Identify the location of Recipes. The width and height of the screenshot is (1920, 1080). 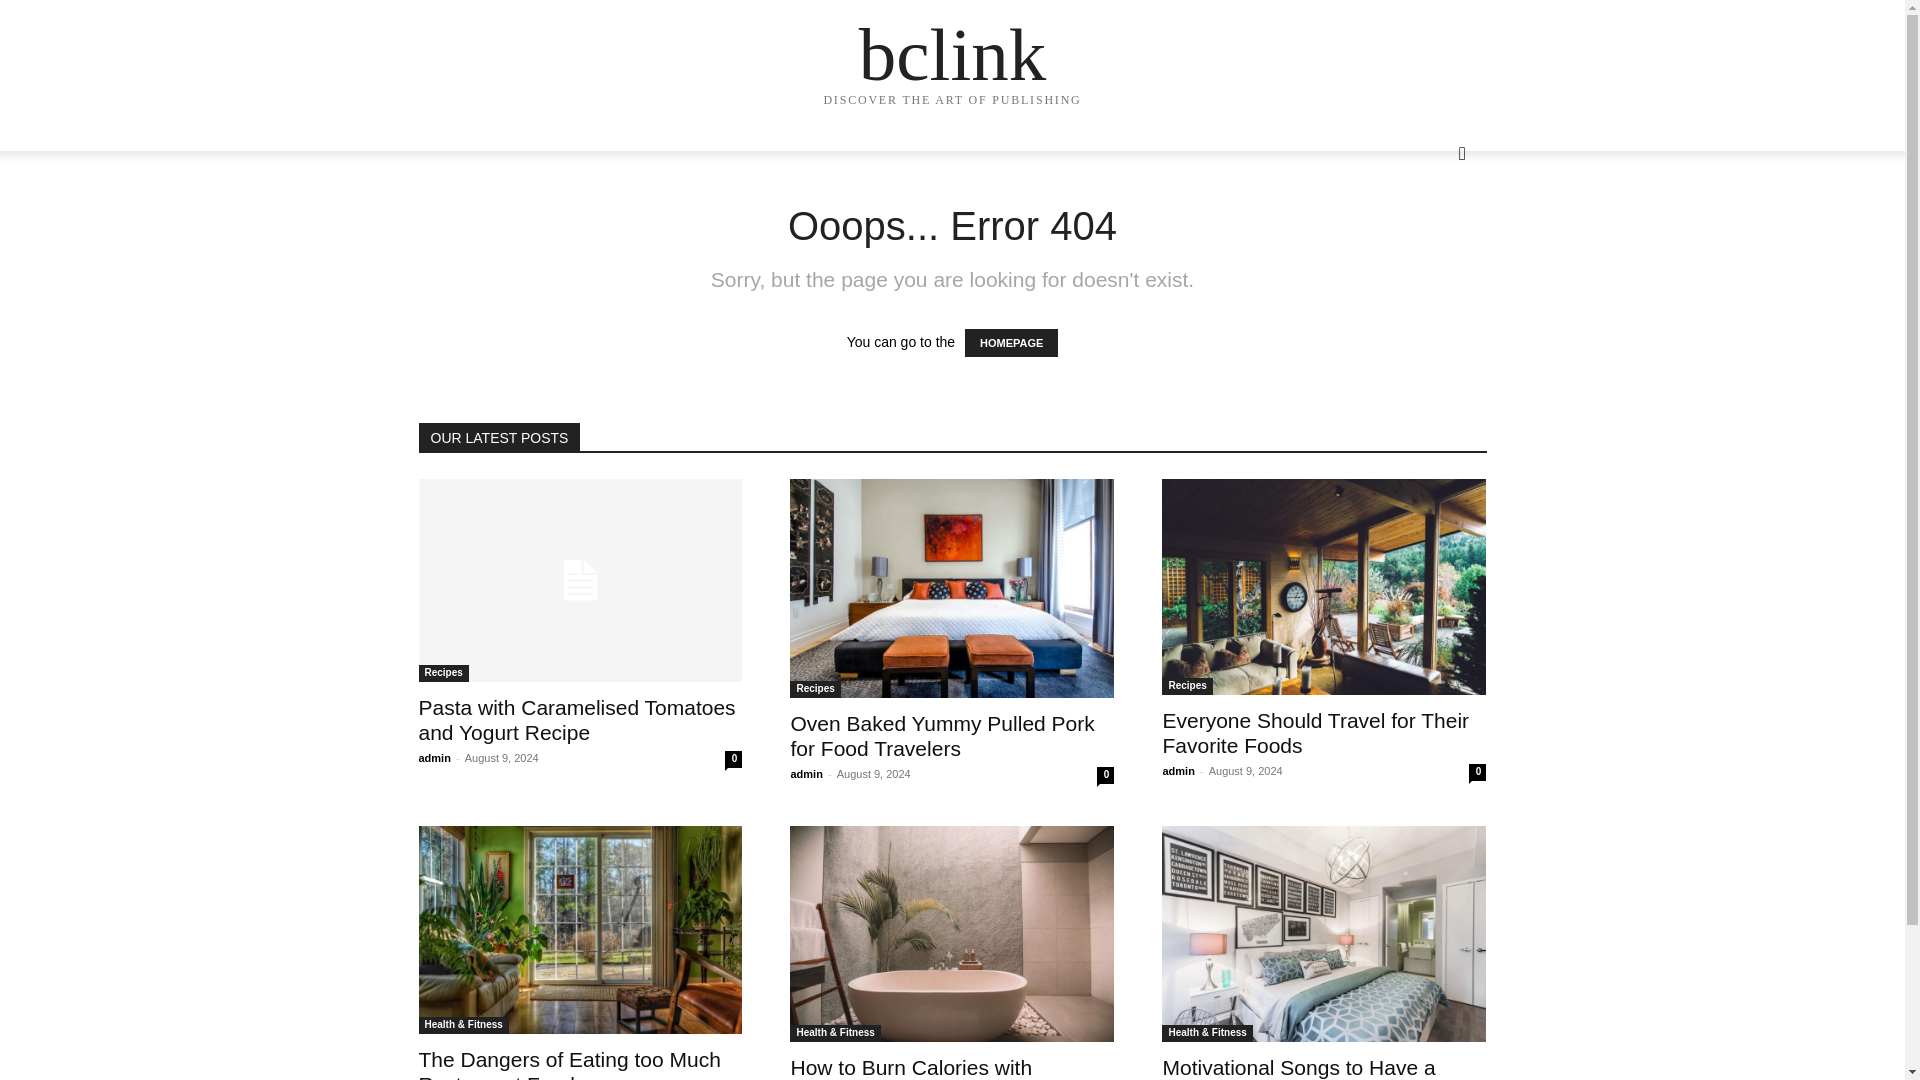
(814, 689).